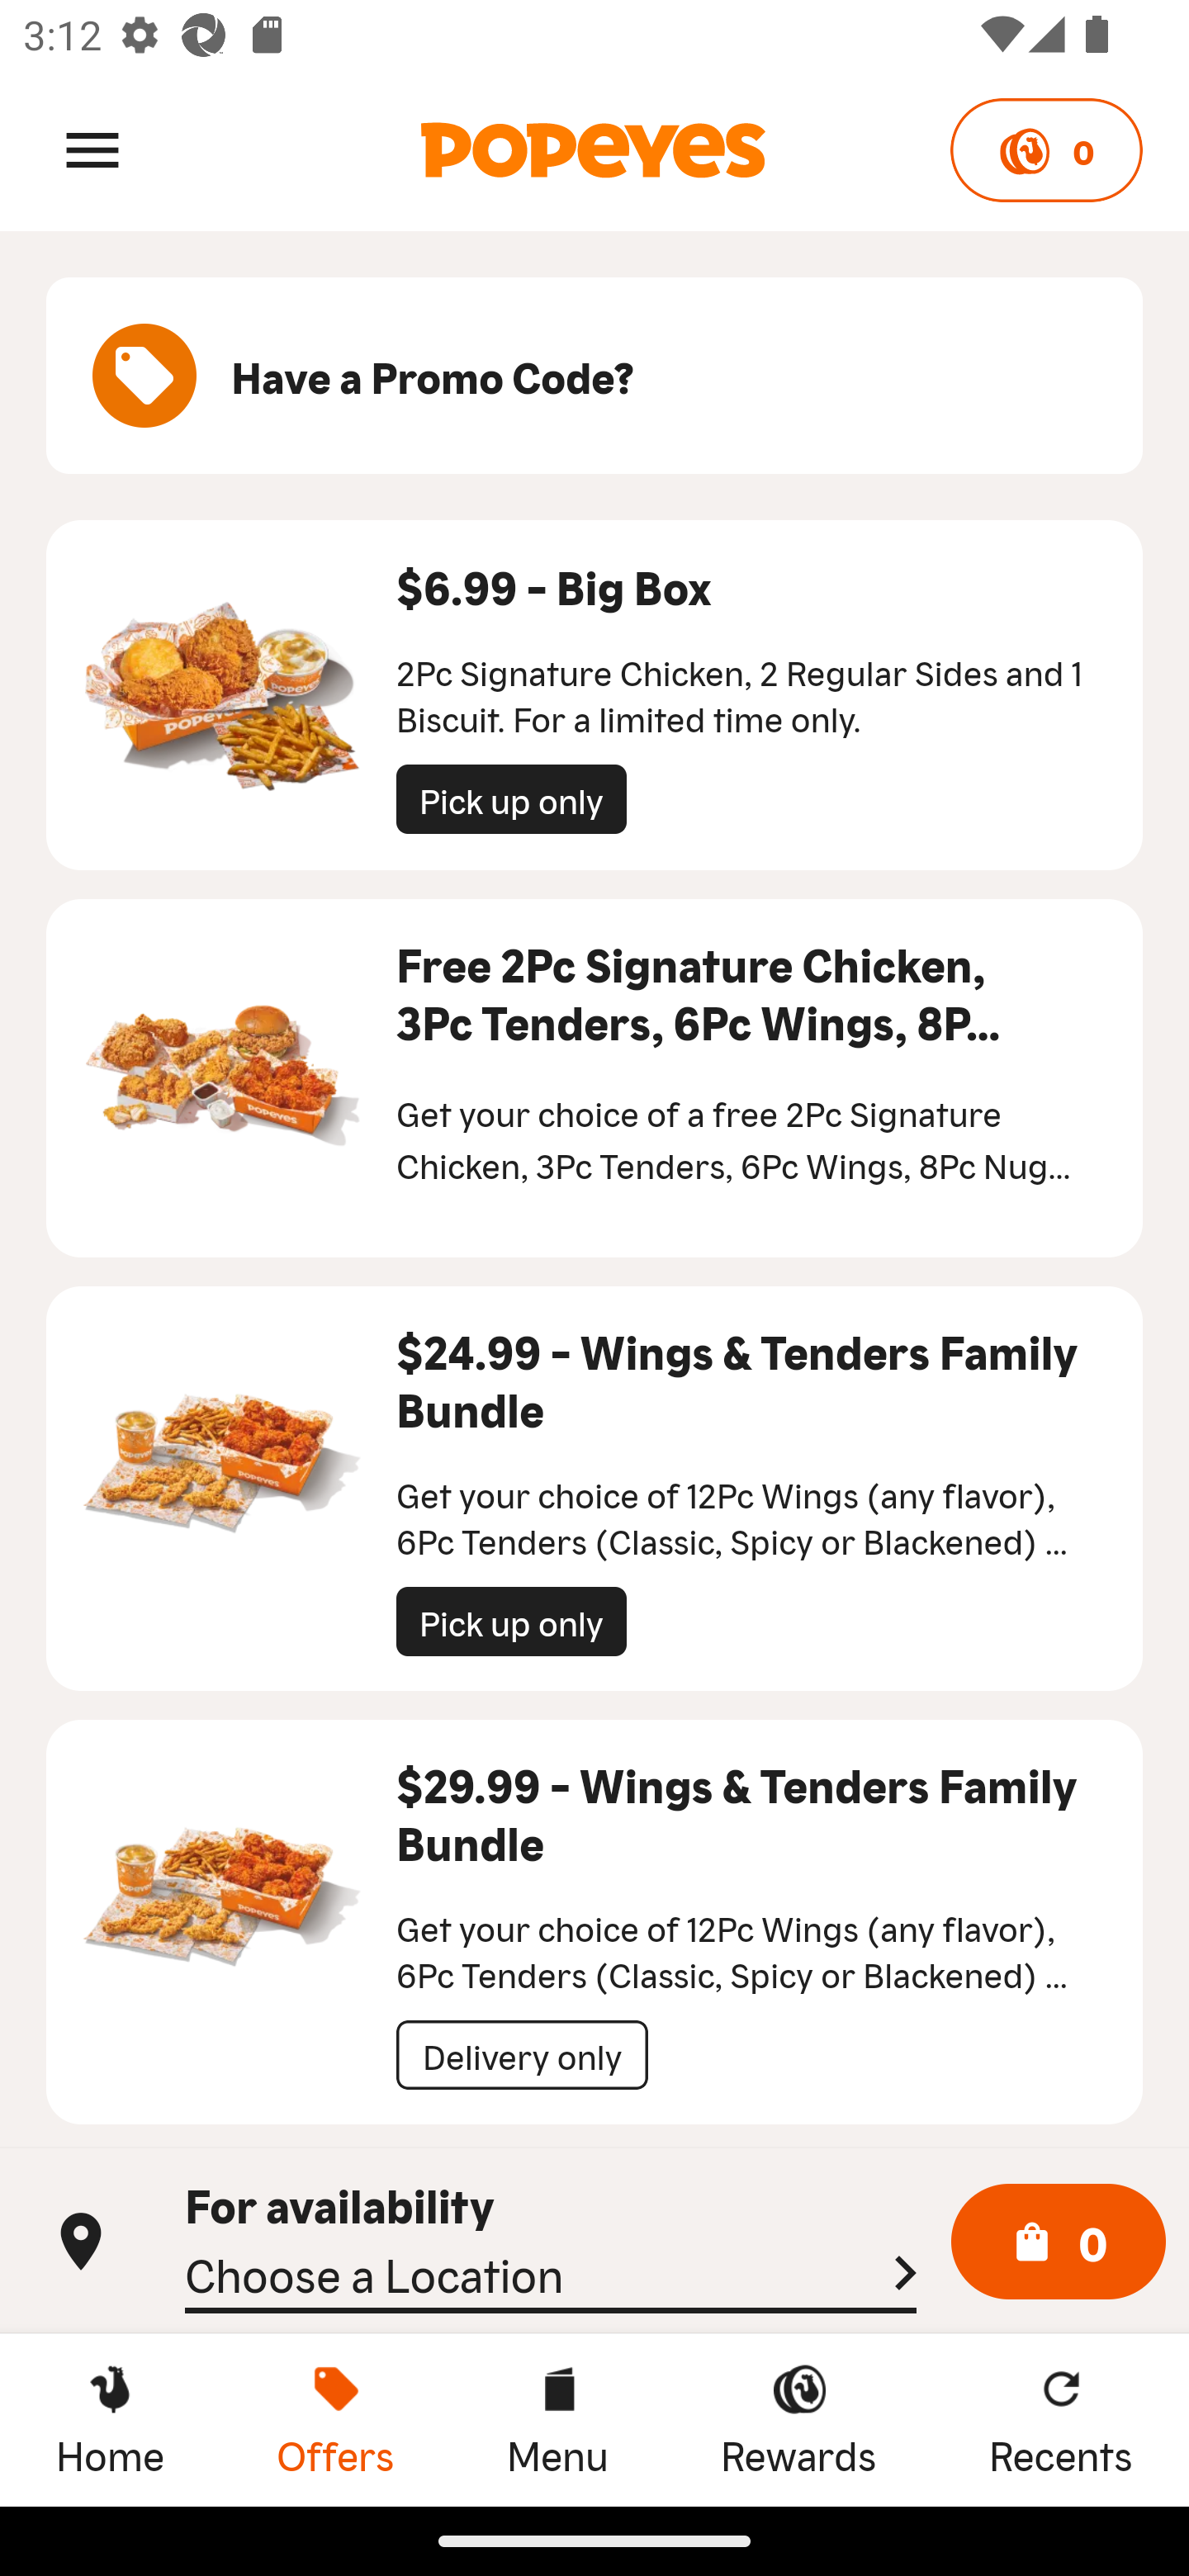 This screenshot has width=1189, height=2576. What do you see at coordinates (798, 2419) in the screenshot?
I see `Rewards Rewards Rewards` at bounding box center [798, 2419].